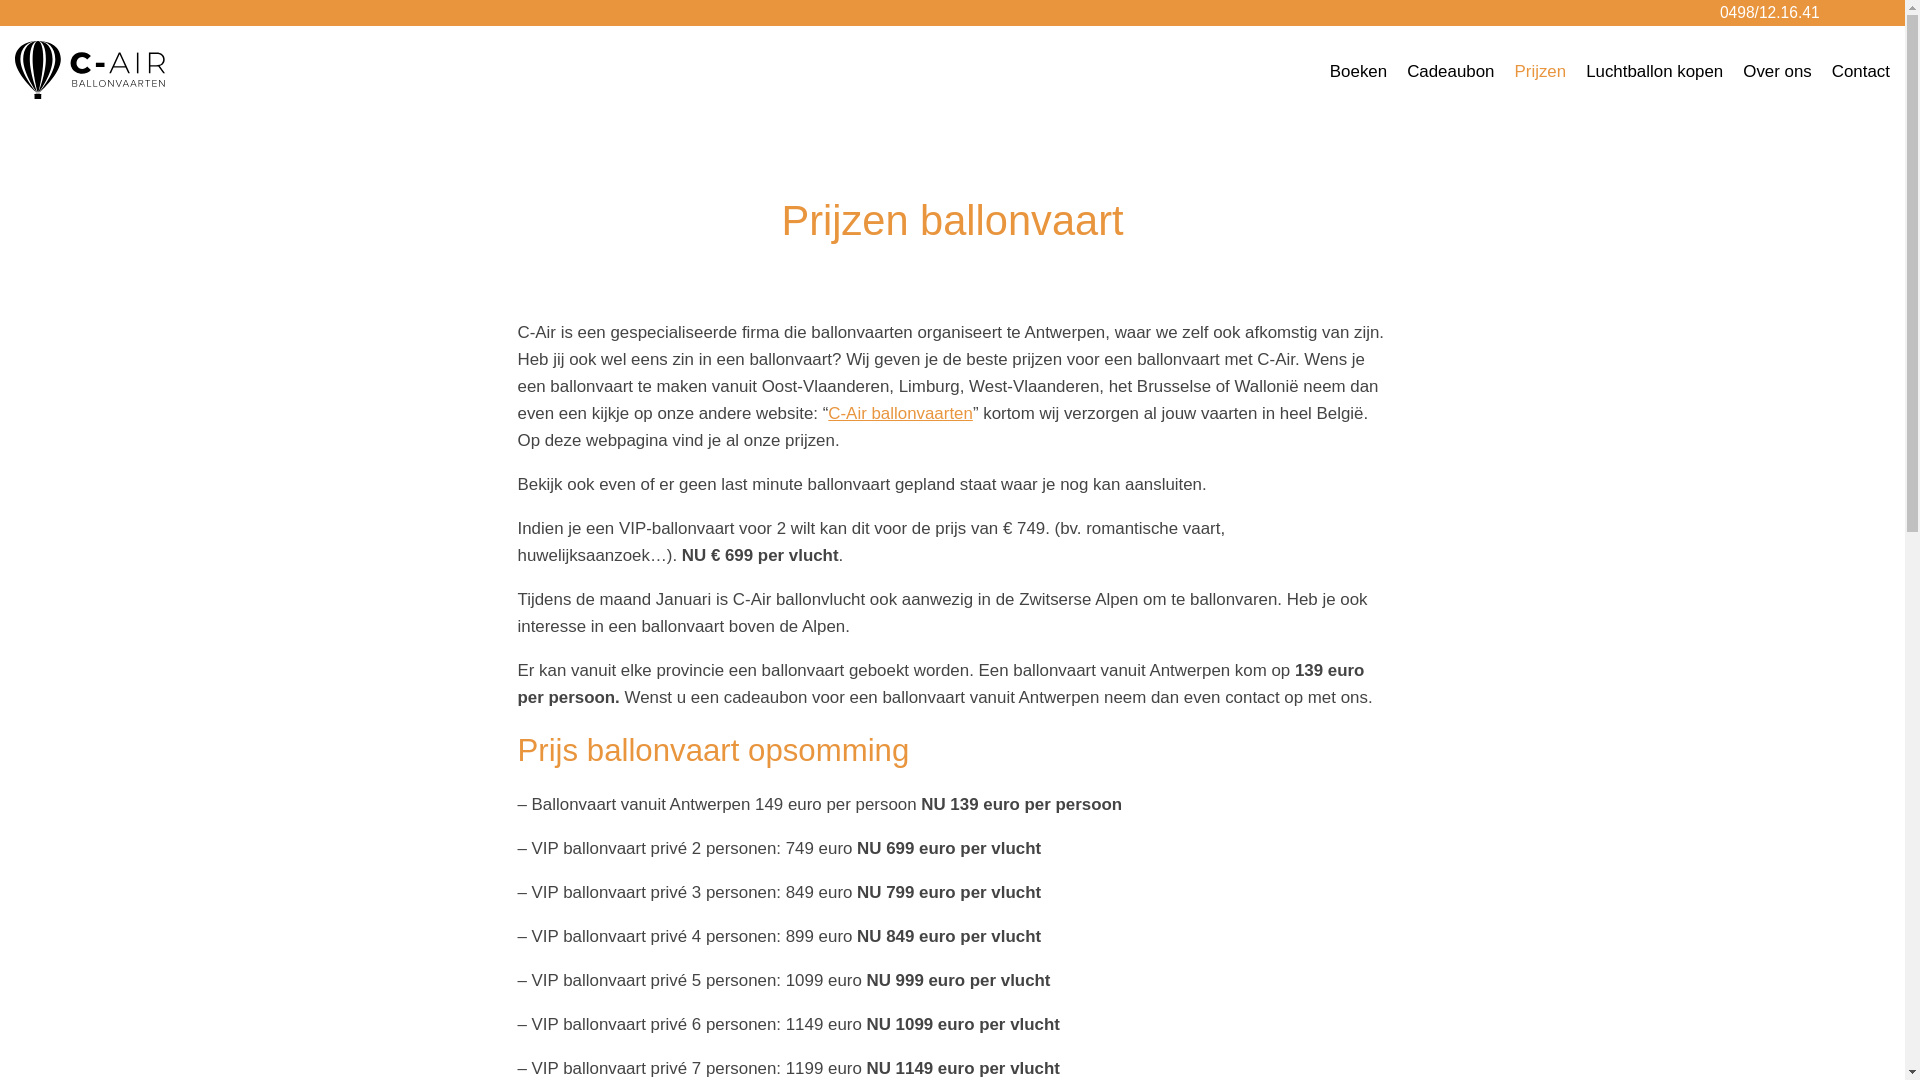 Image resolution: width=1920 pixels, height=1080 pixels. What do you see at coordinates (1450, 72) in the screenshot?
I see `Cadeaubon` at bounding box center [1450, 72].